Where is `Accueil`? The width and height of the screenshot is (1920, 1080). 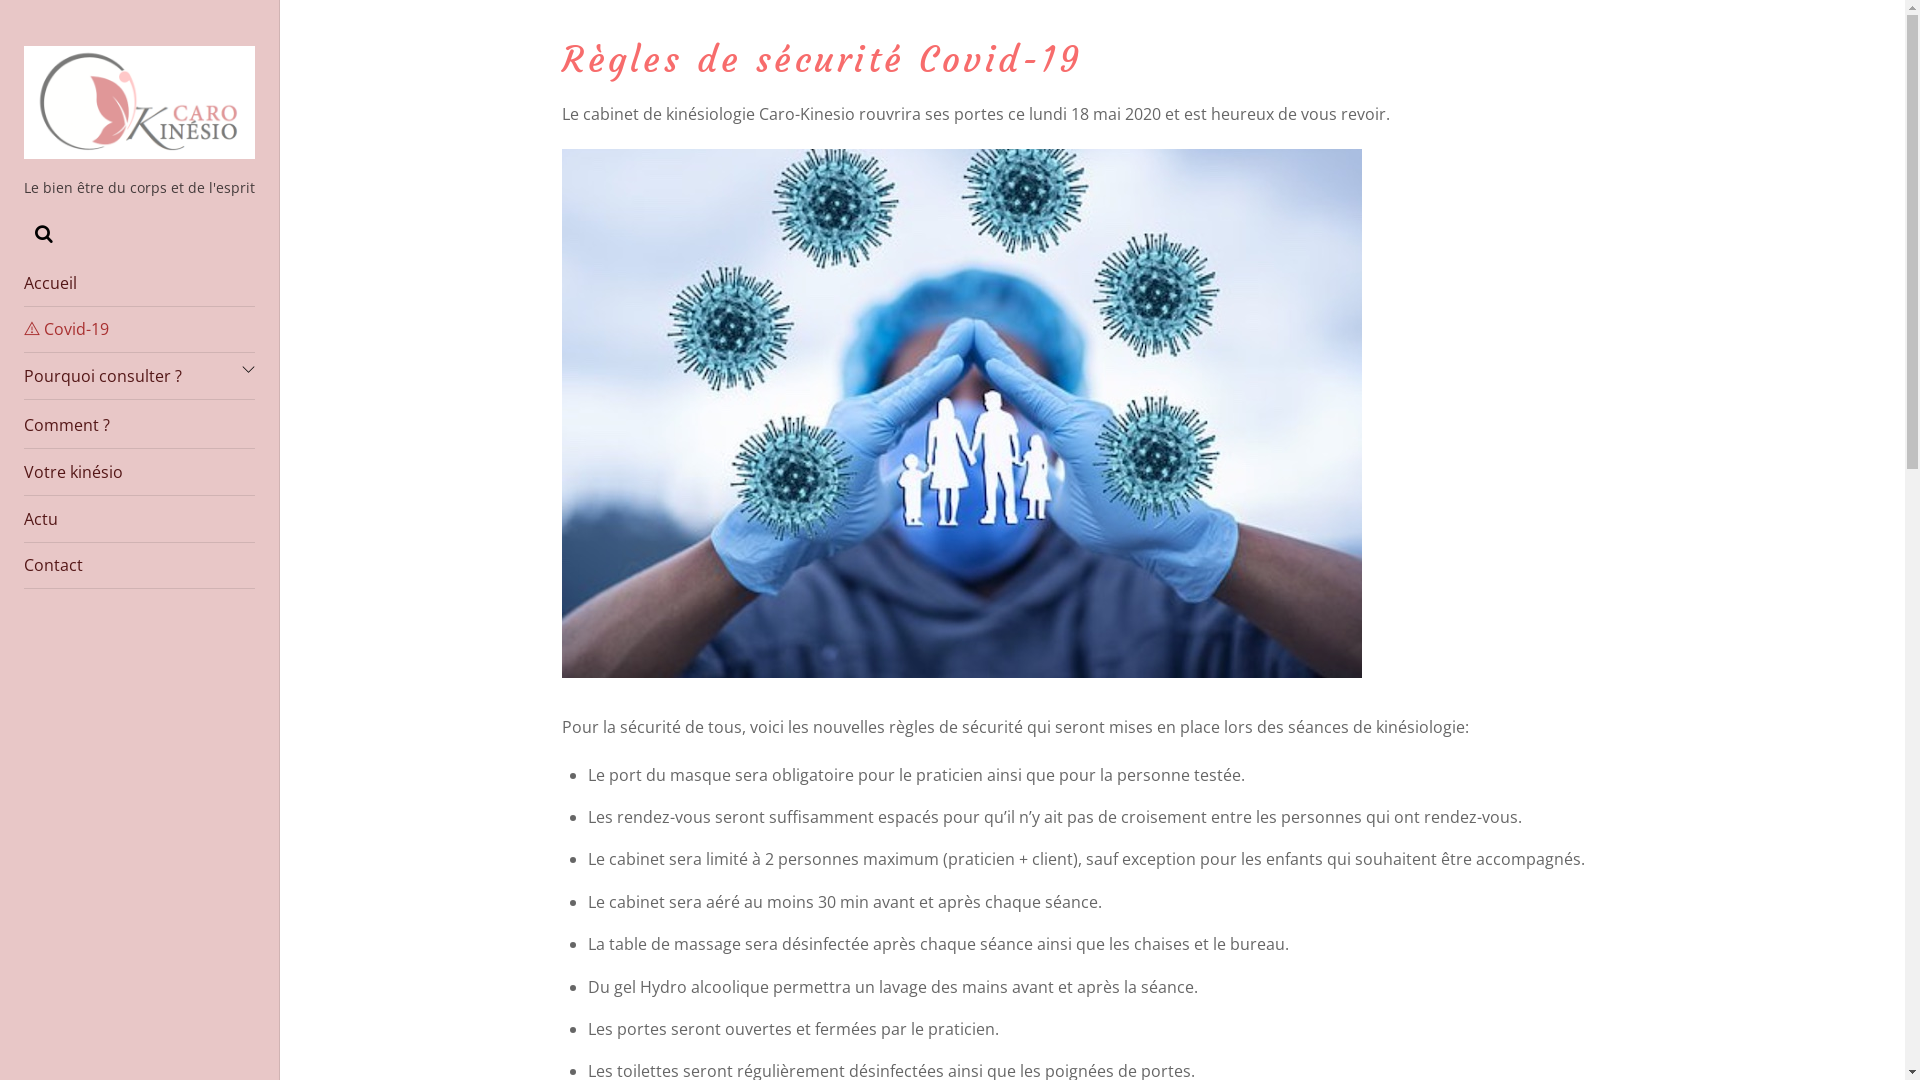
Accueil is located at coordinates (140, 284).